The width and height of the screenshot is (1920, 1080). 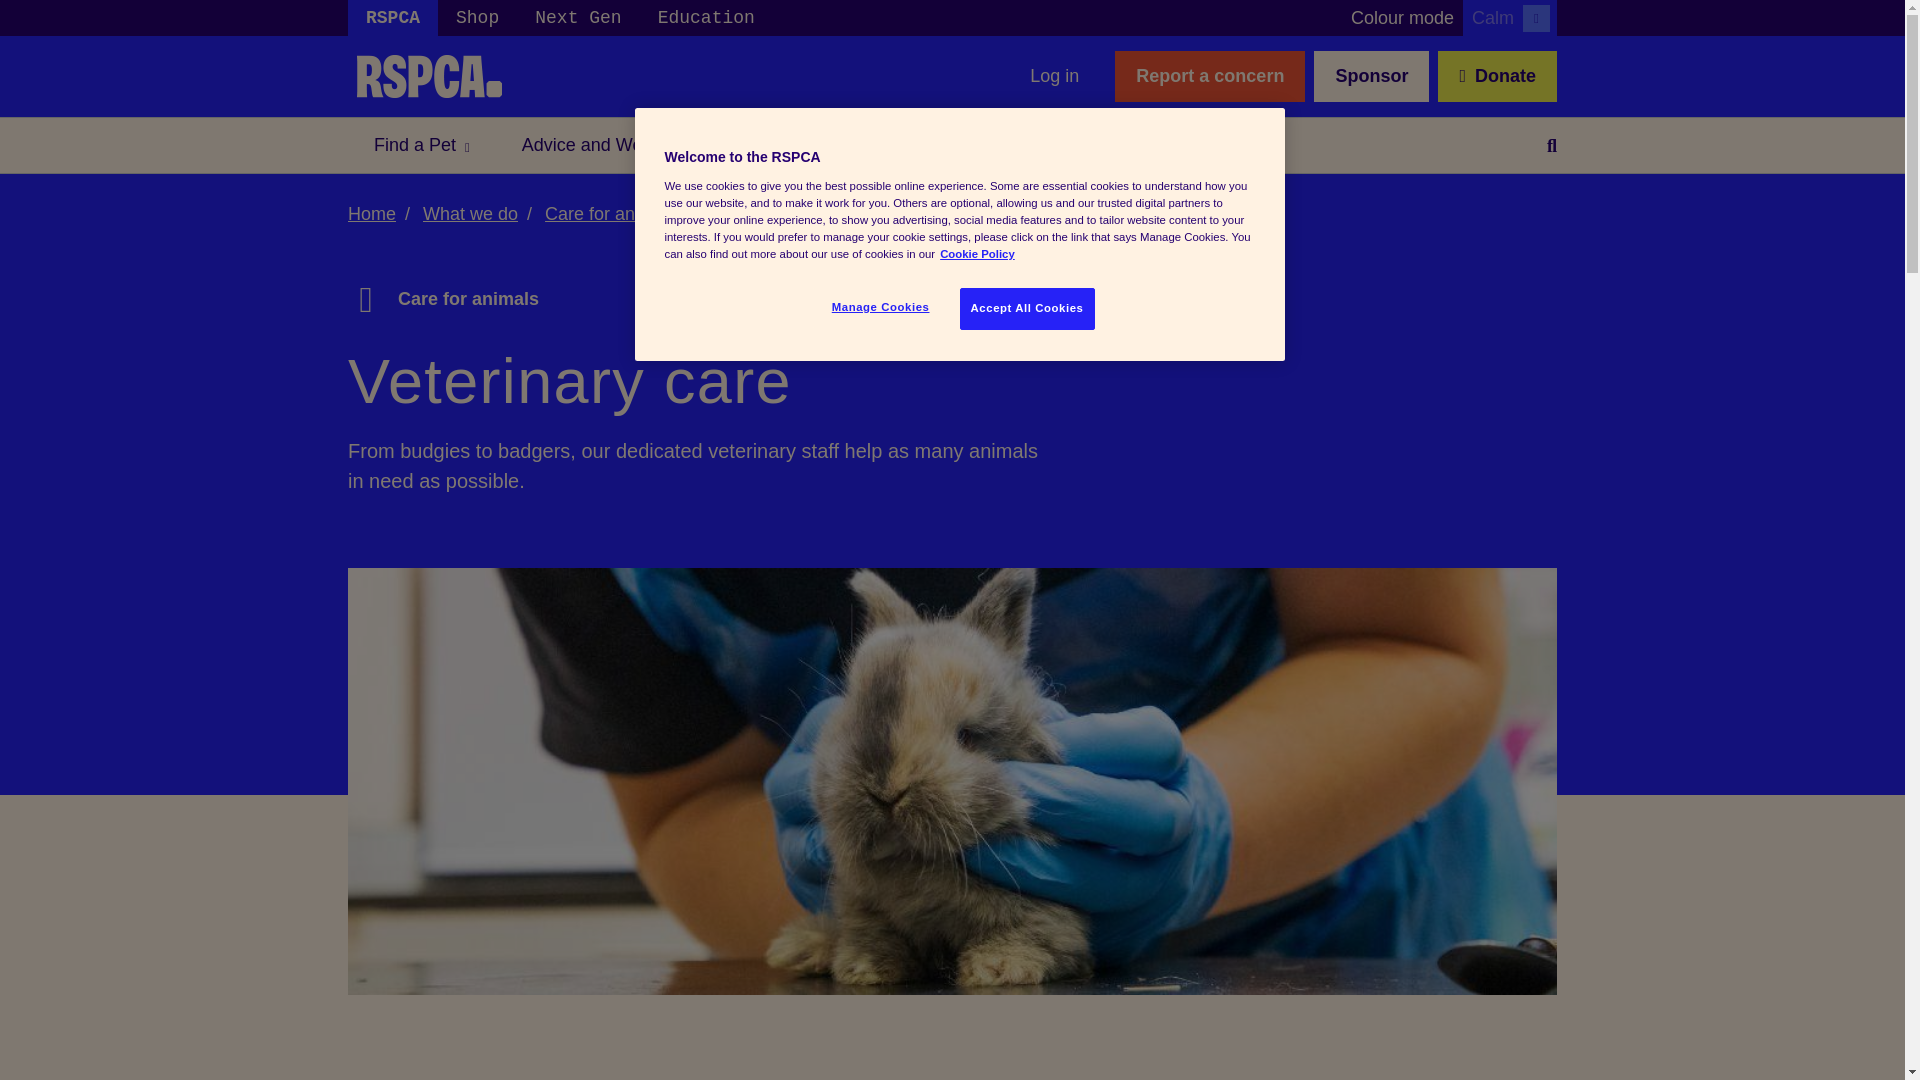 What do you see at coordinates (421, 144) in the screenshot?
I see `Find a Pet` at bounding box center [421, 144].